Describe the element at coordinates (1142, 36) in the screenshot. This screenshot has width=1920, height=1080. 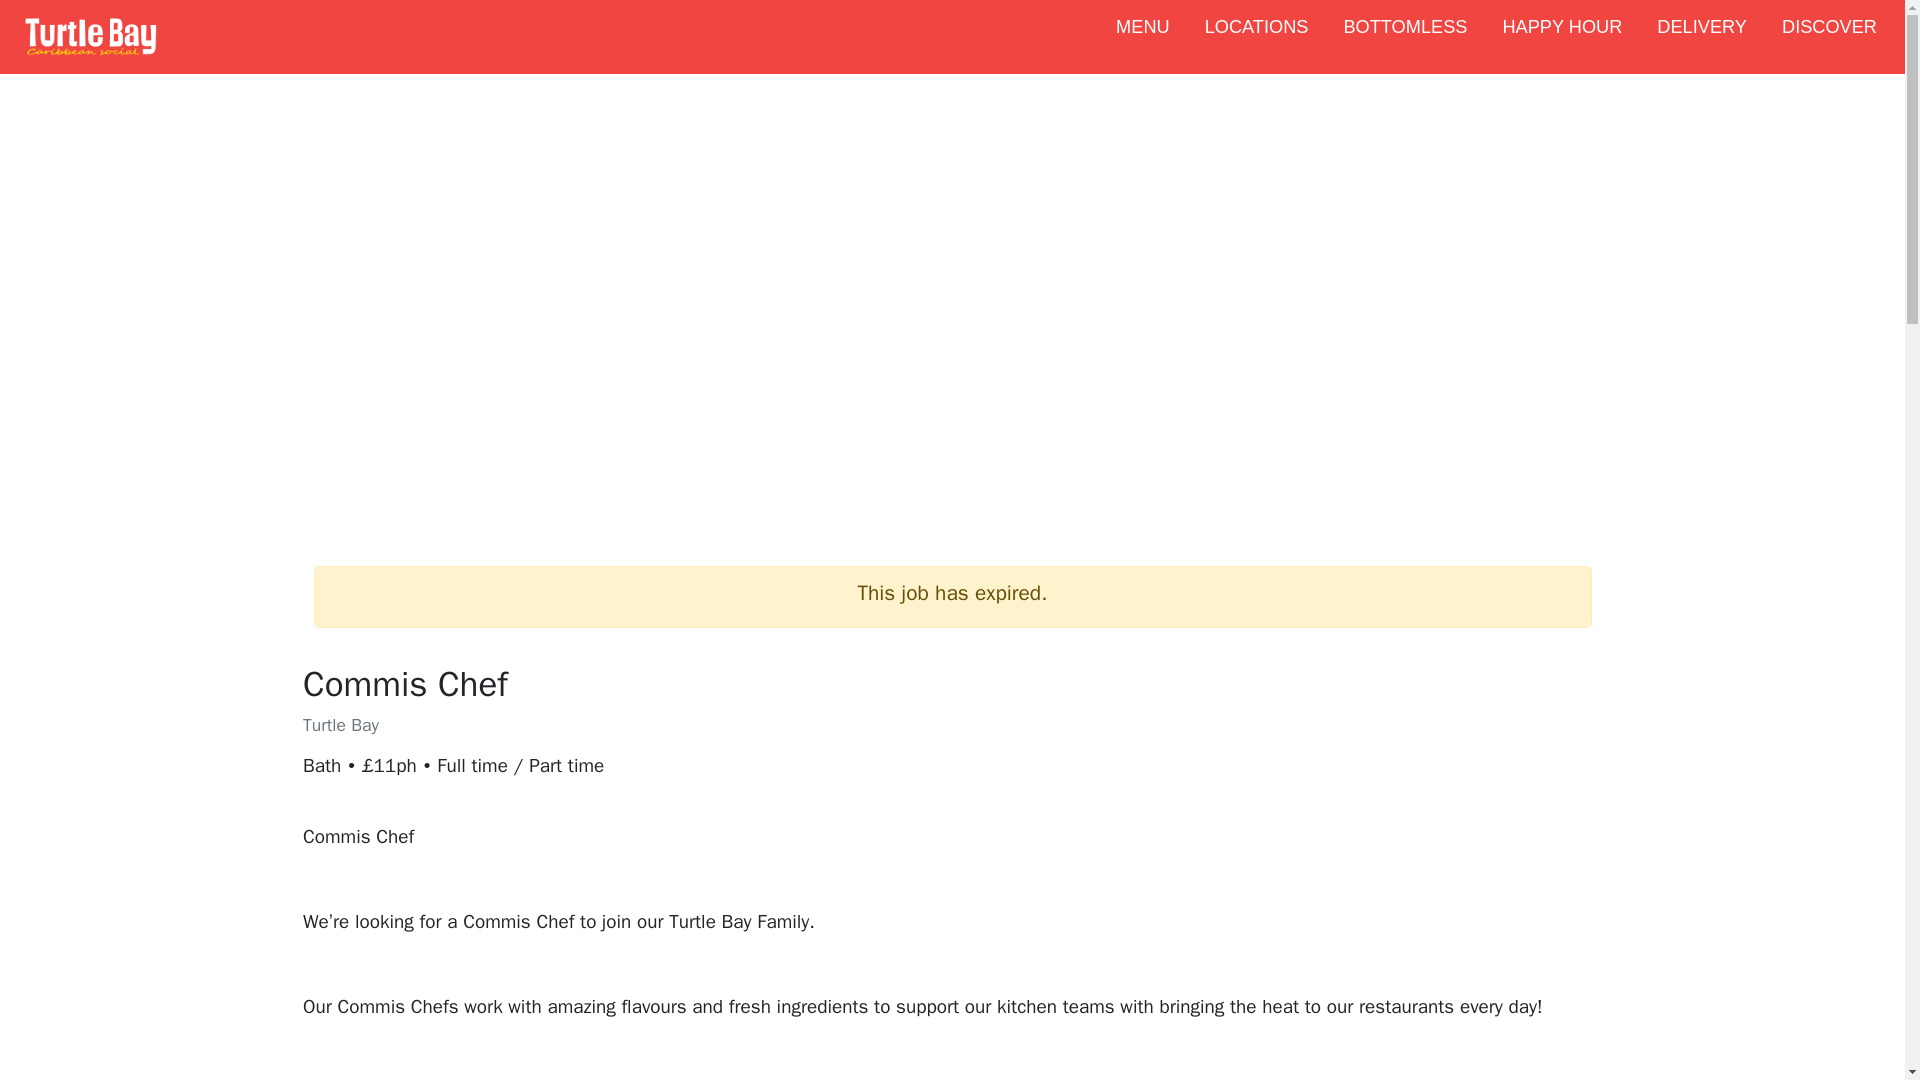
I see `MENU` at that location.